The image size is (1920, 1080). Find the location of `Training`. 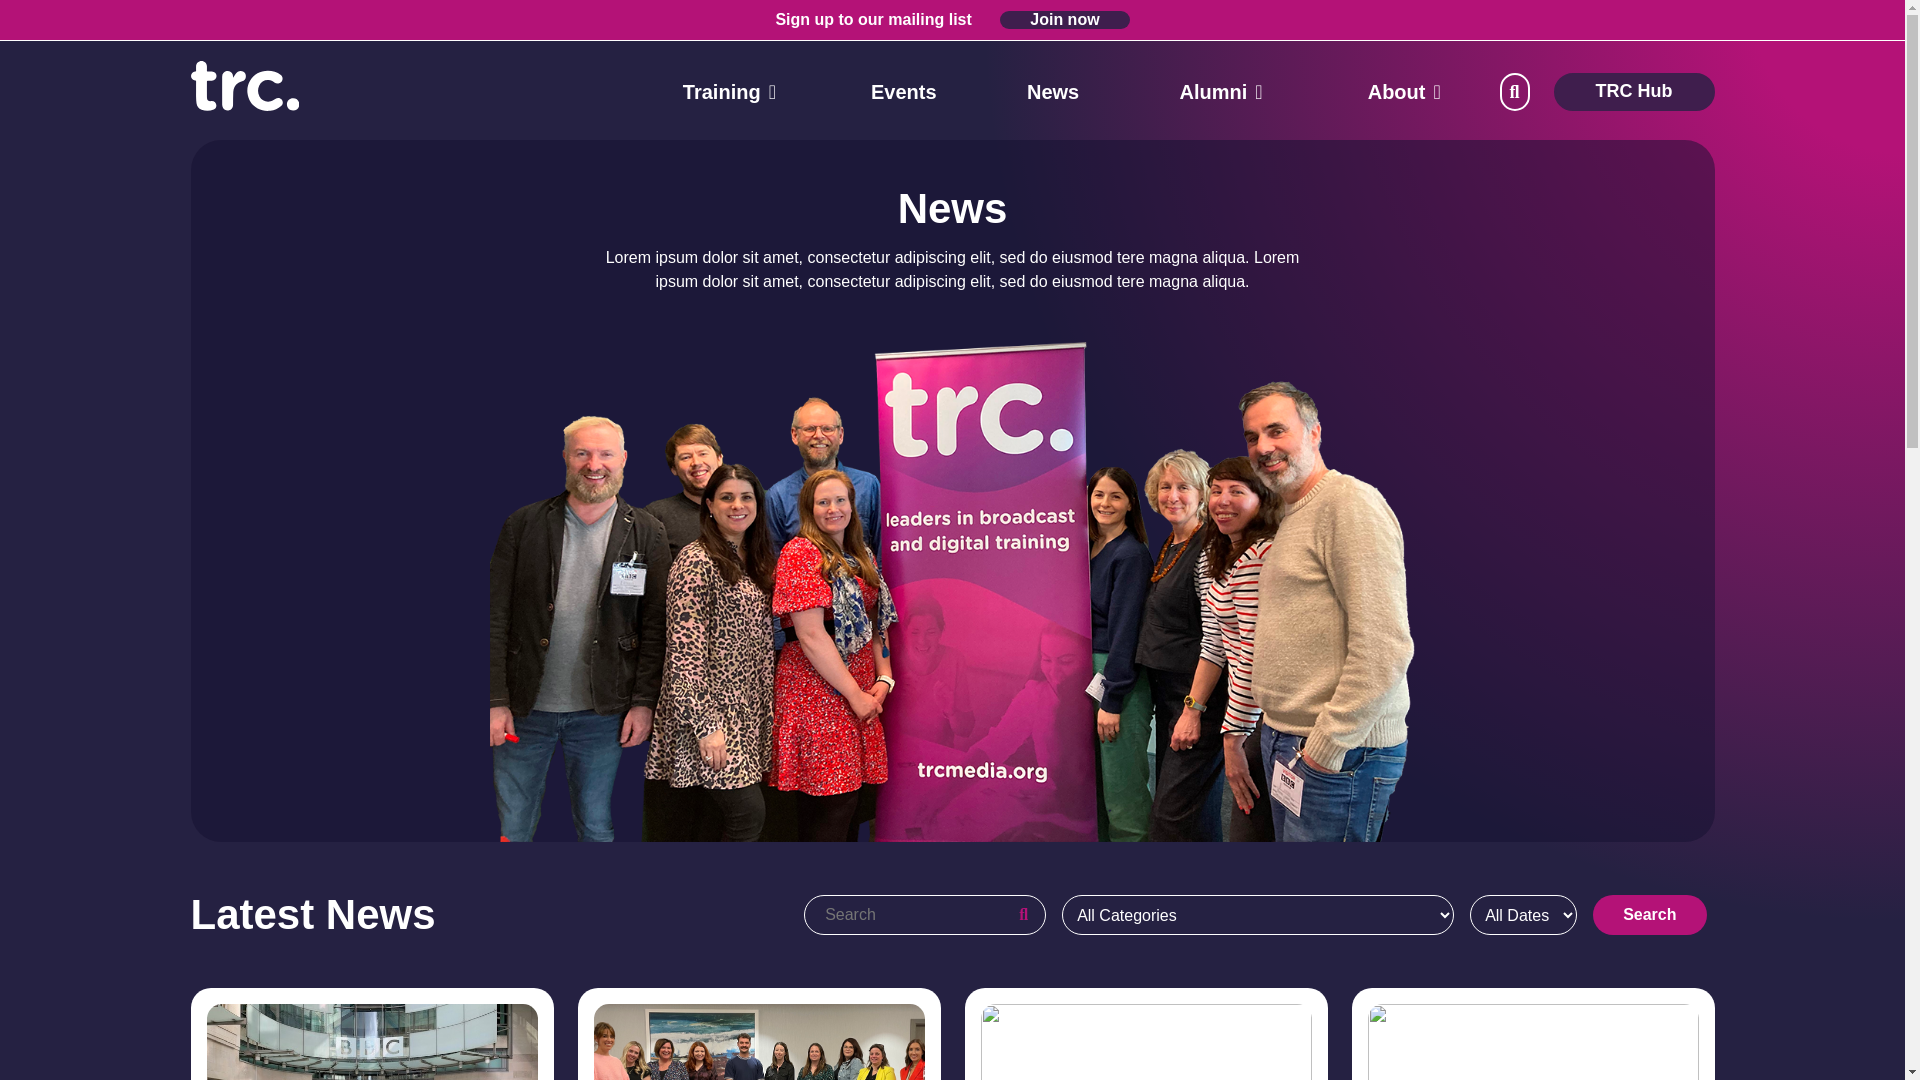

Training is located at coordinates (722, 92).